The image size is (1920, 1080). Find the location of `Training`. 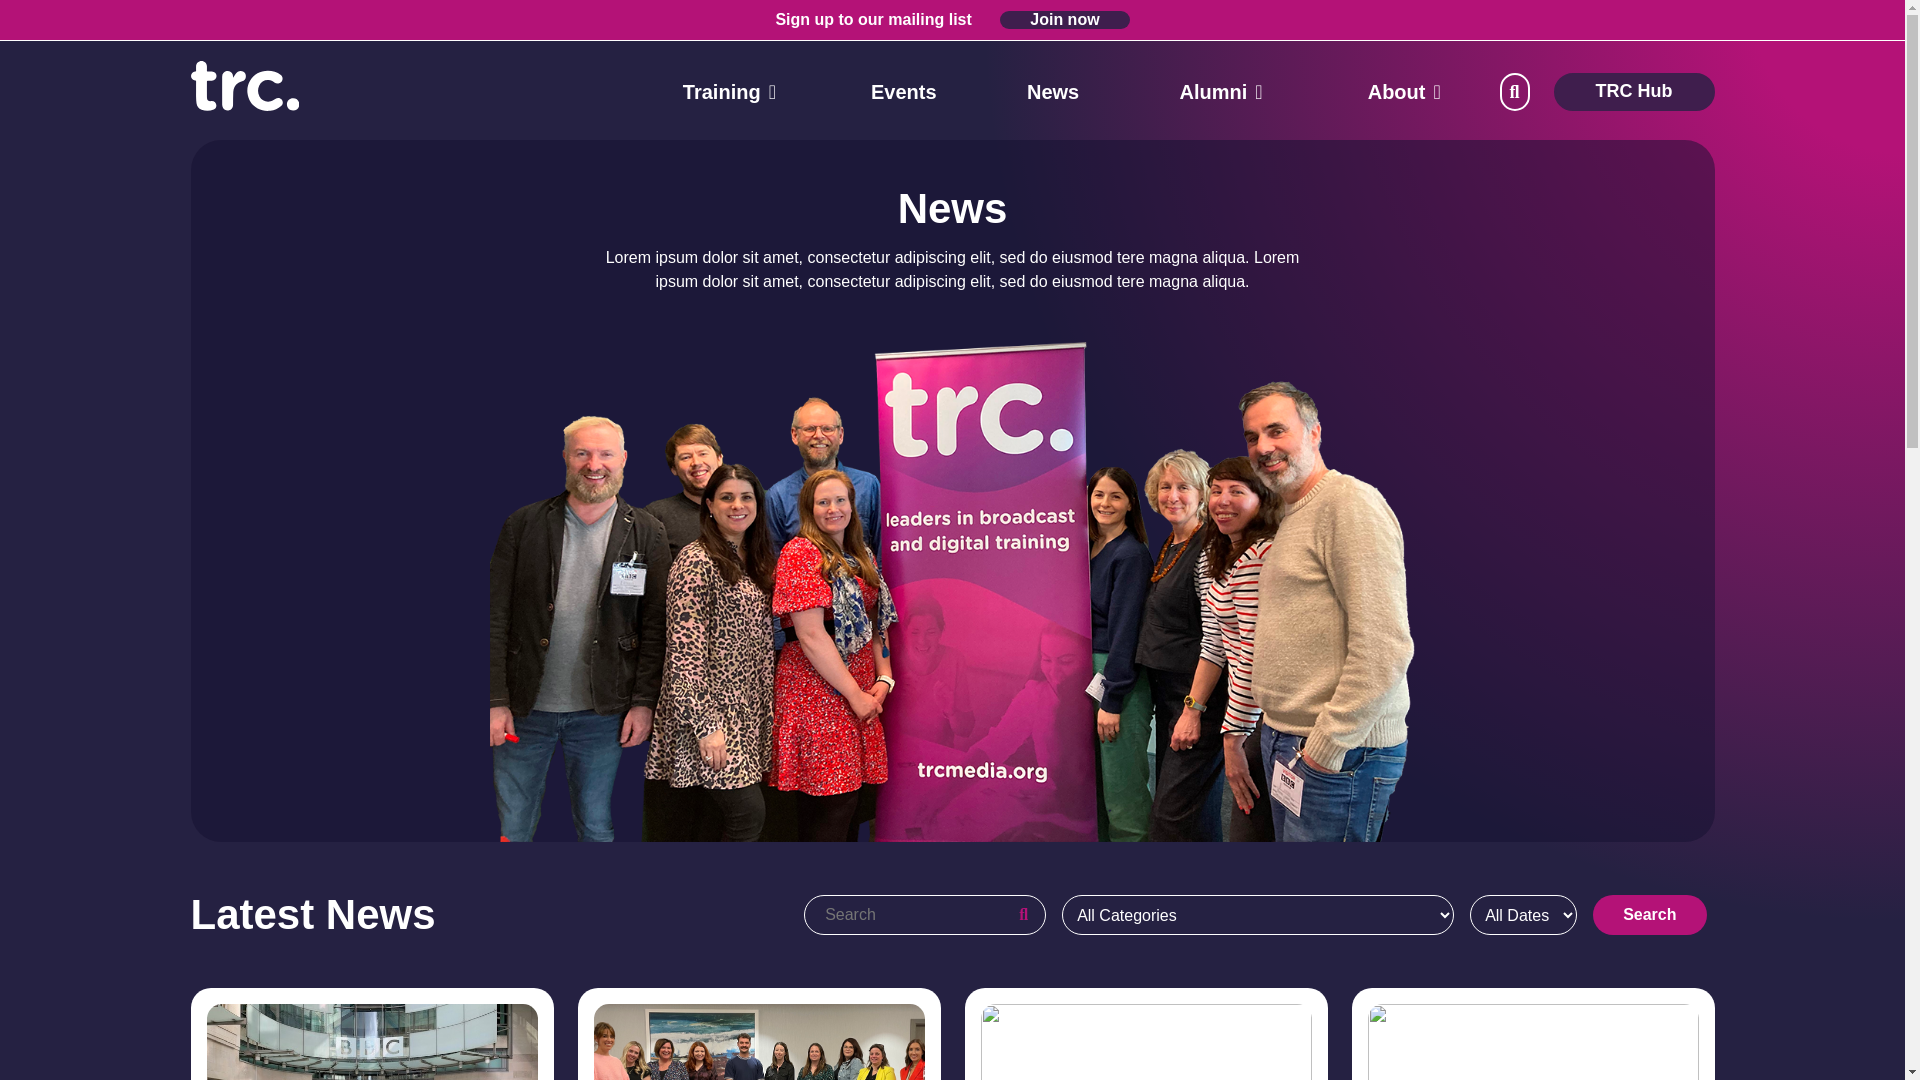

Training is located at coordinates (722, 92).